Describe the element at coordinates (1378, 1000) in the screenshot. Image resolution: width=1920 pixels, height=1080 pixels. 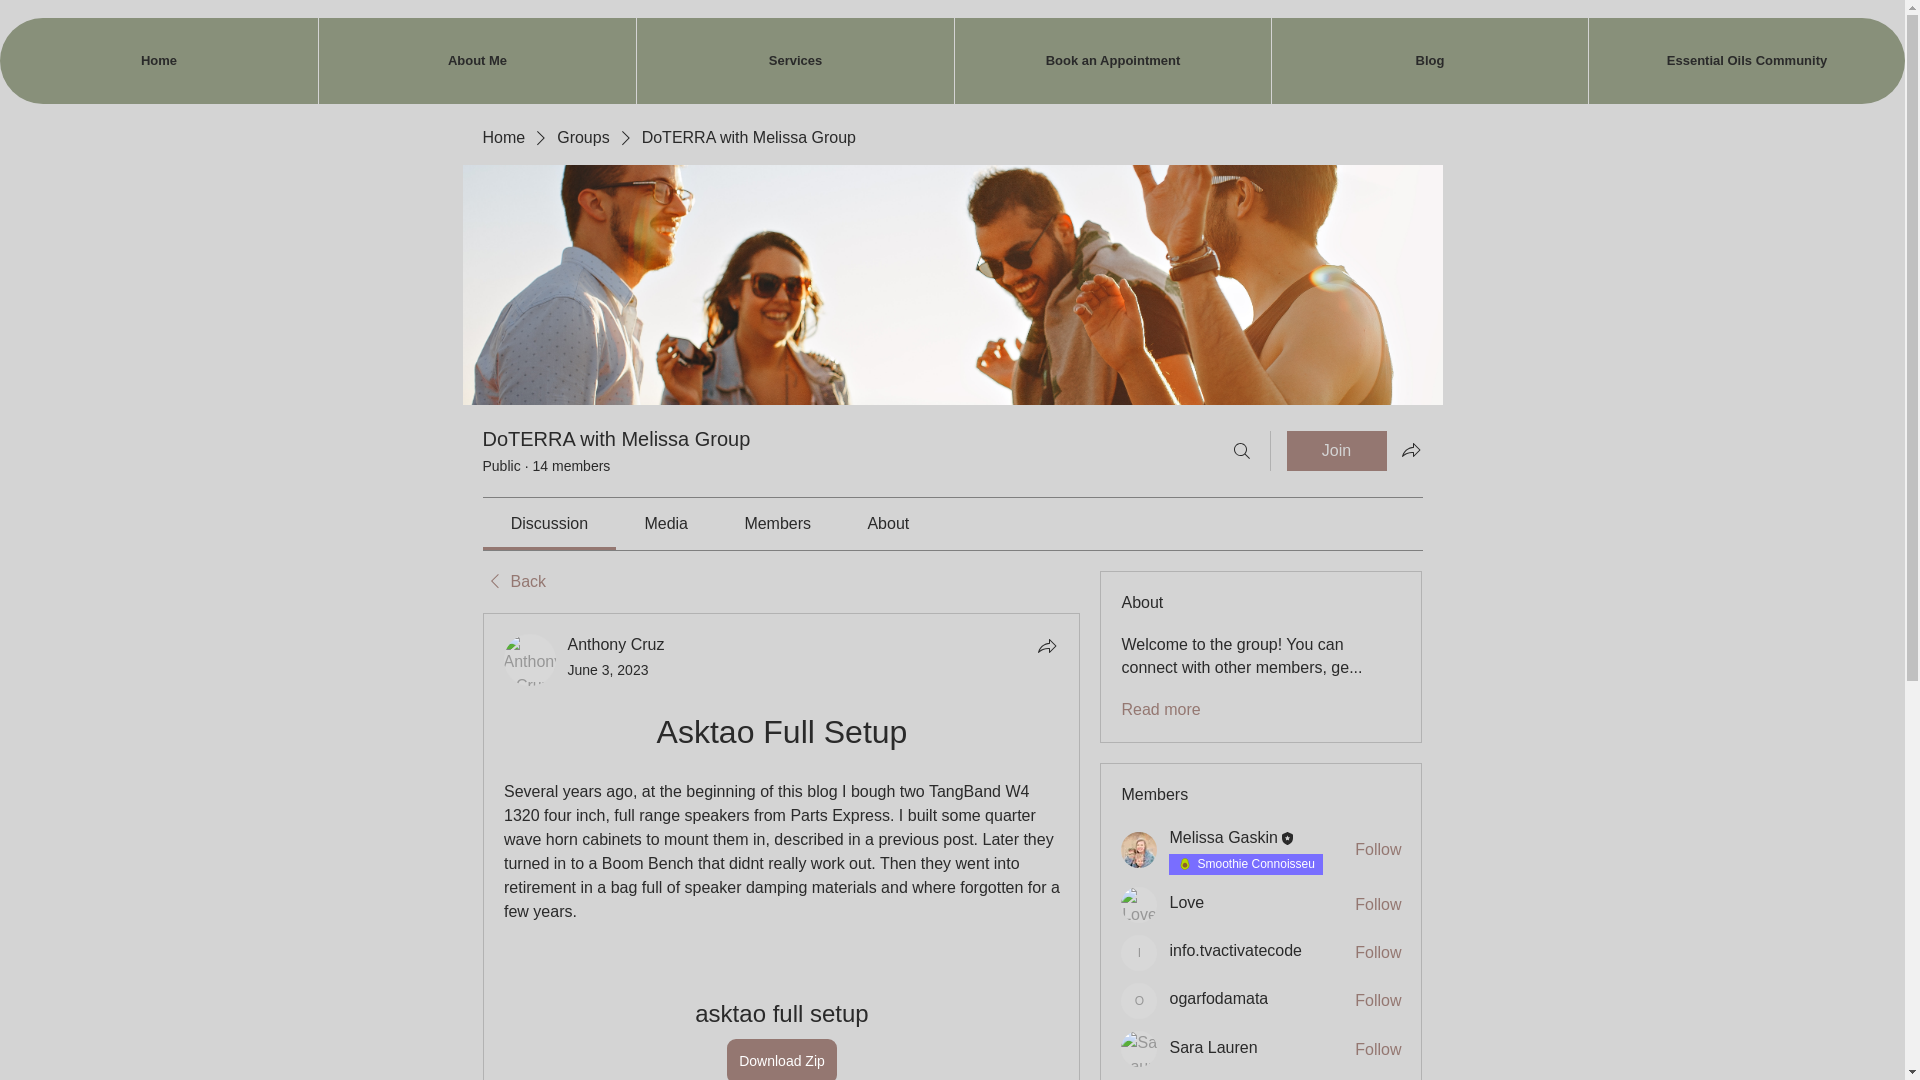
I see `Follow` at that location.